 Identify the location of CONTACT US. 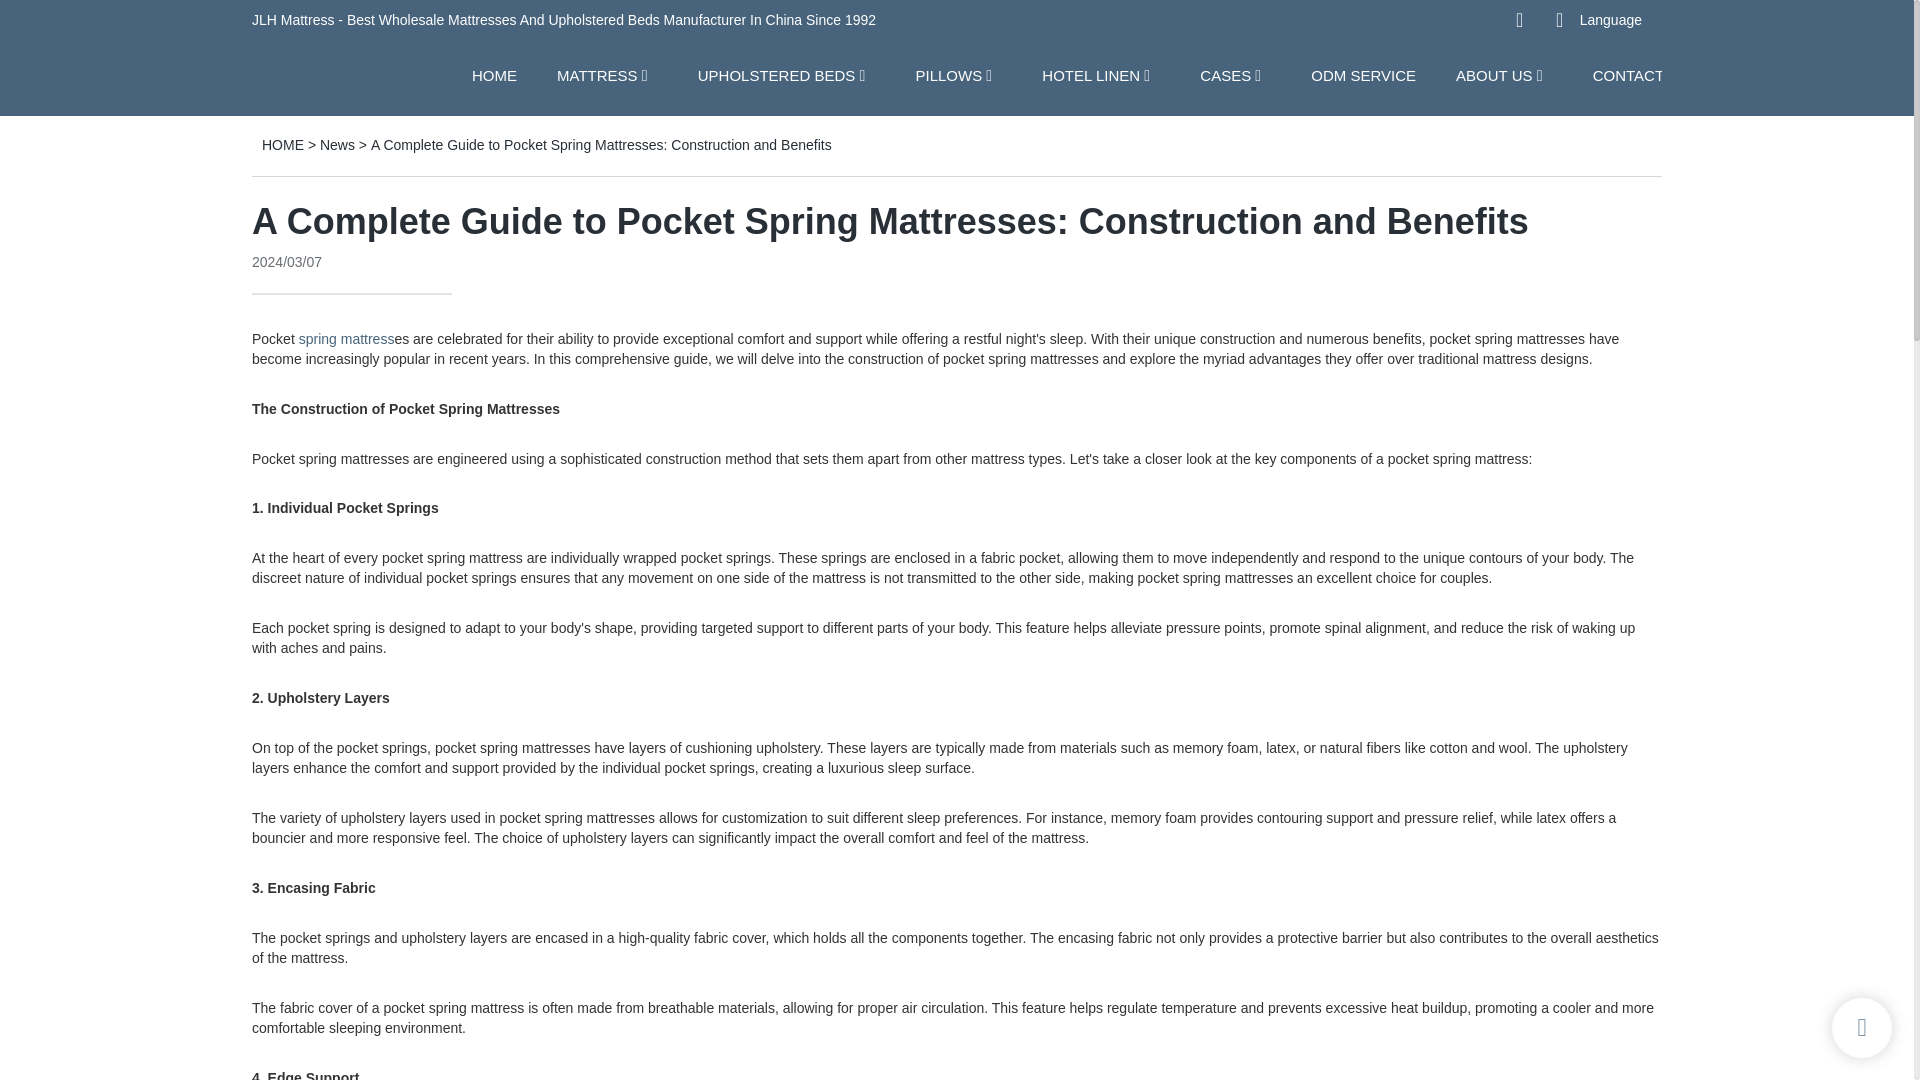
(1641, 74).